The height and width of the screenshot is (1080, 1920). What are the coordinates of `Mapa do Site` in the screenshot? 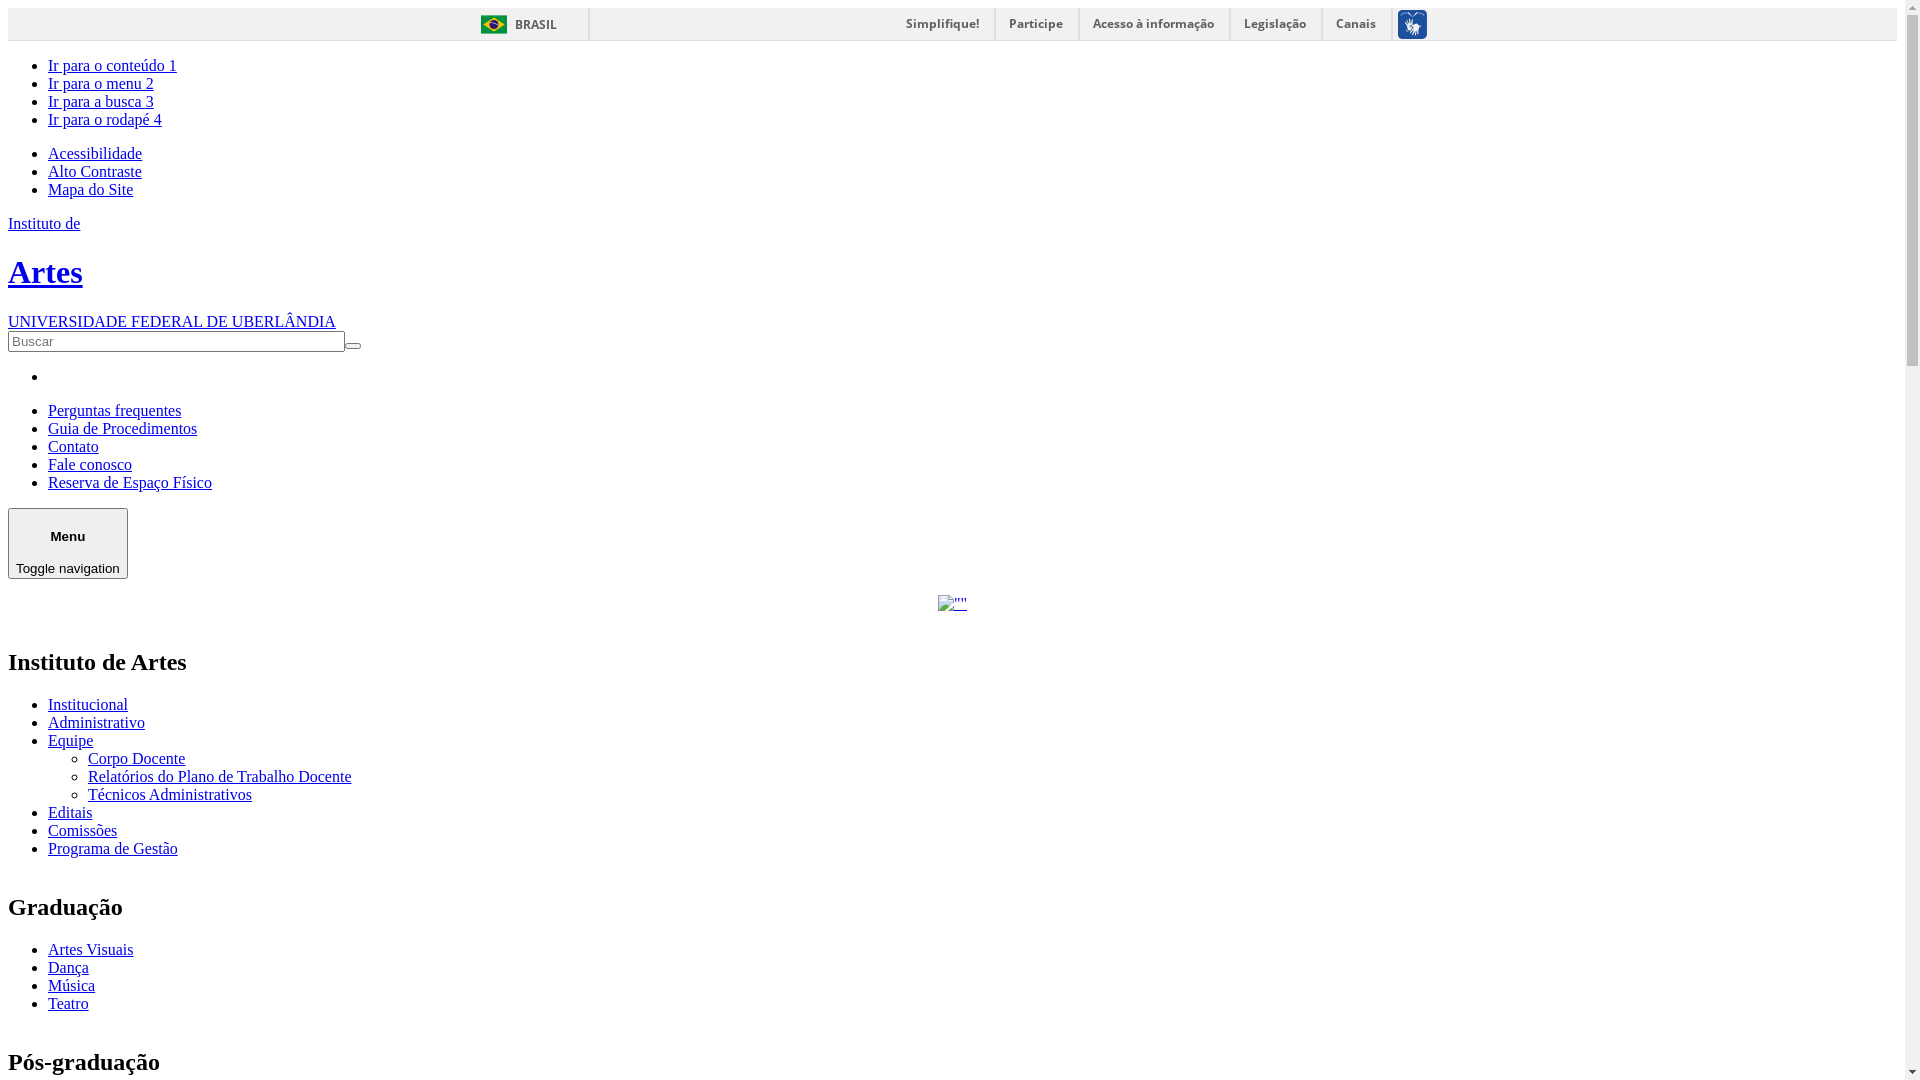 It's located at (90, 190).